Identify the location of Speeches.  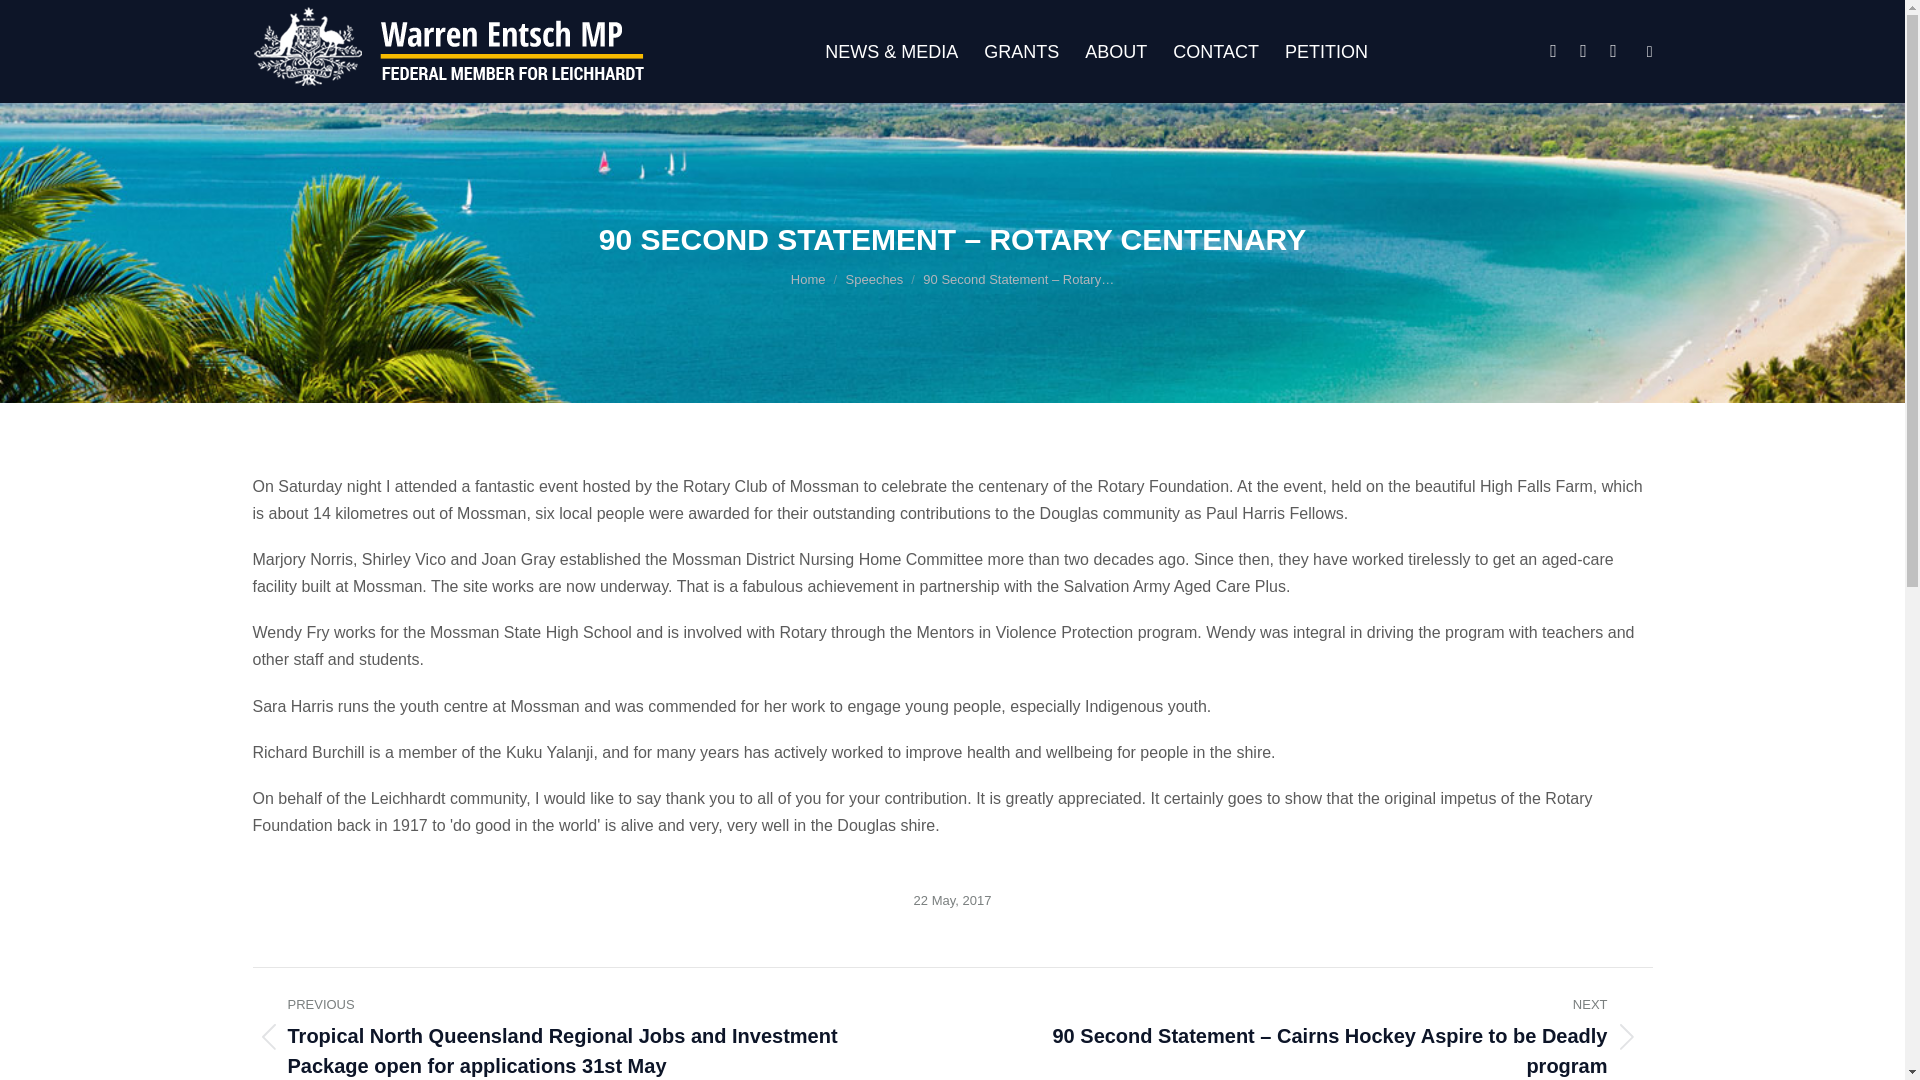
(875, 280).